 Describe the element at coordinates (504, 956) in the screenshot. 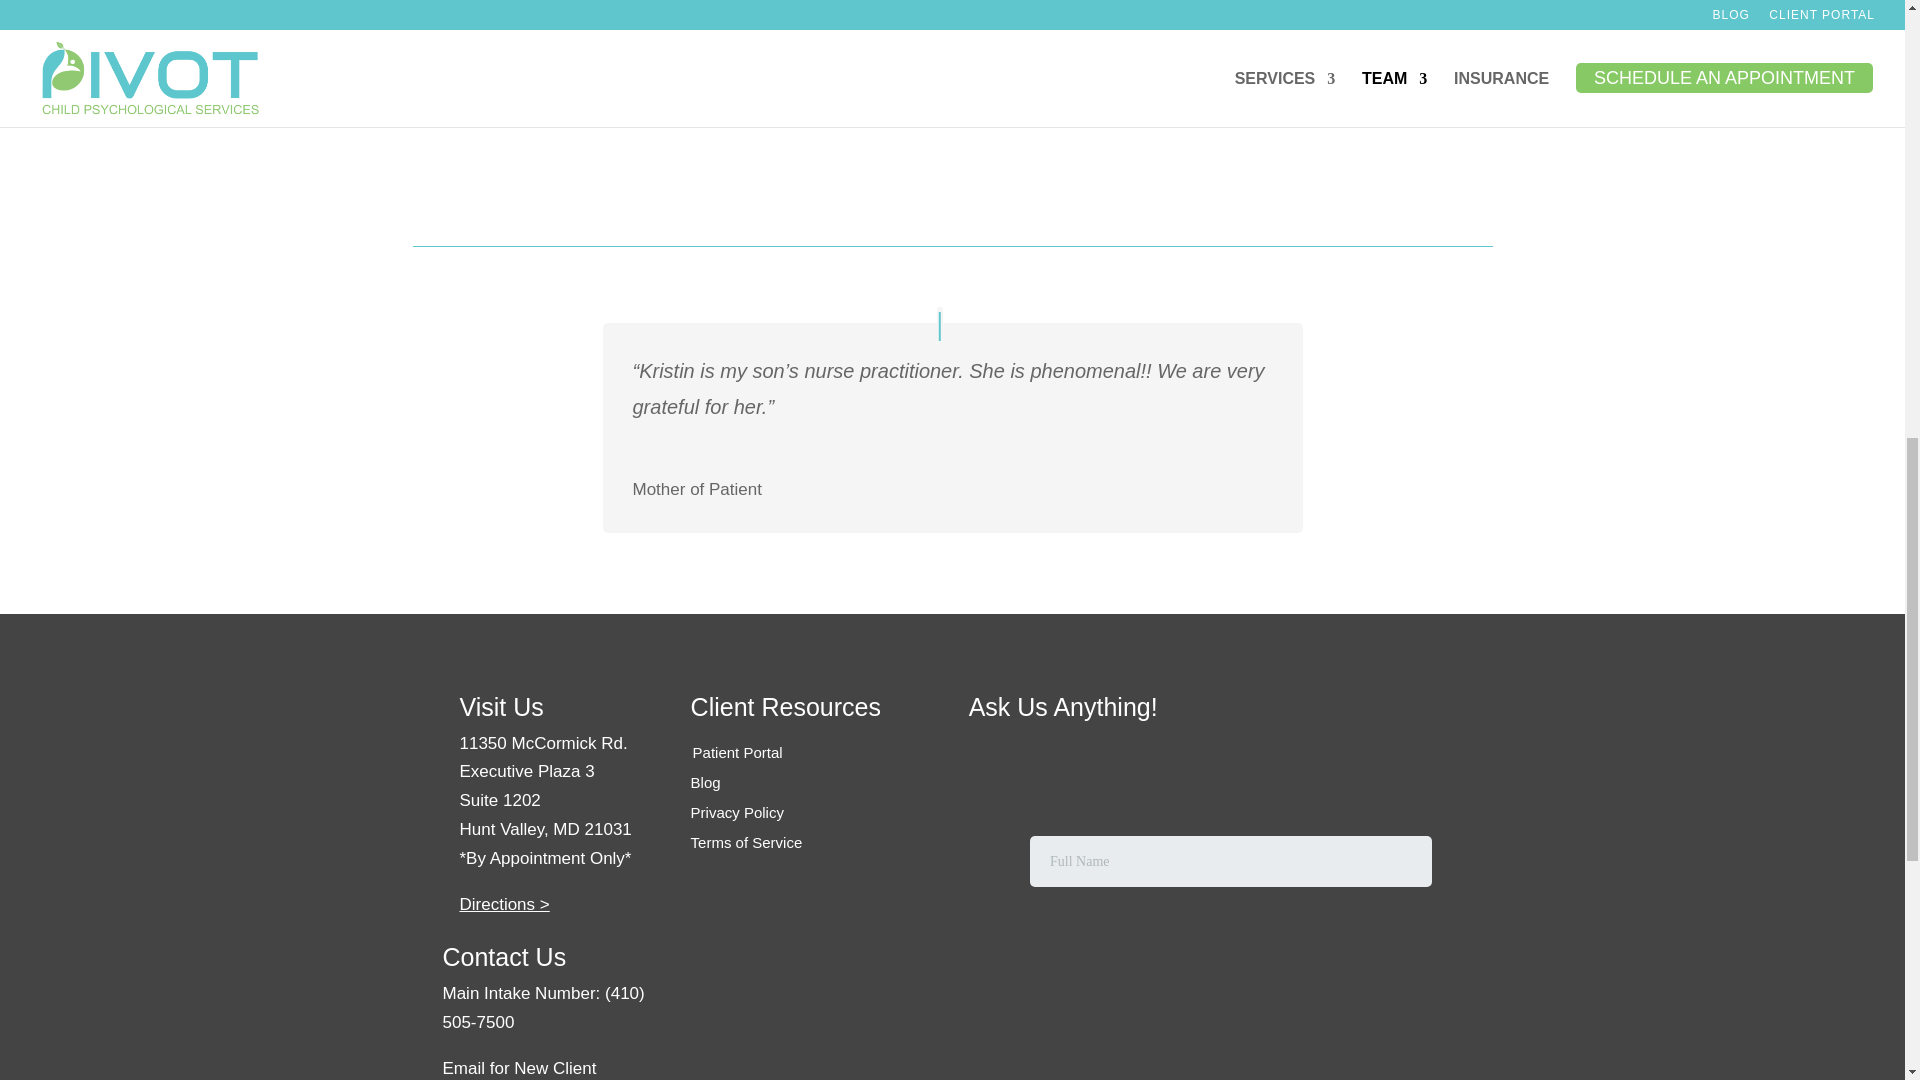

I see `Contact Us` at that location.